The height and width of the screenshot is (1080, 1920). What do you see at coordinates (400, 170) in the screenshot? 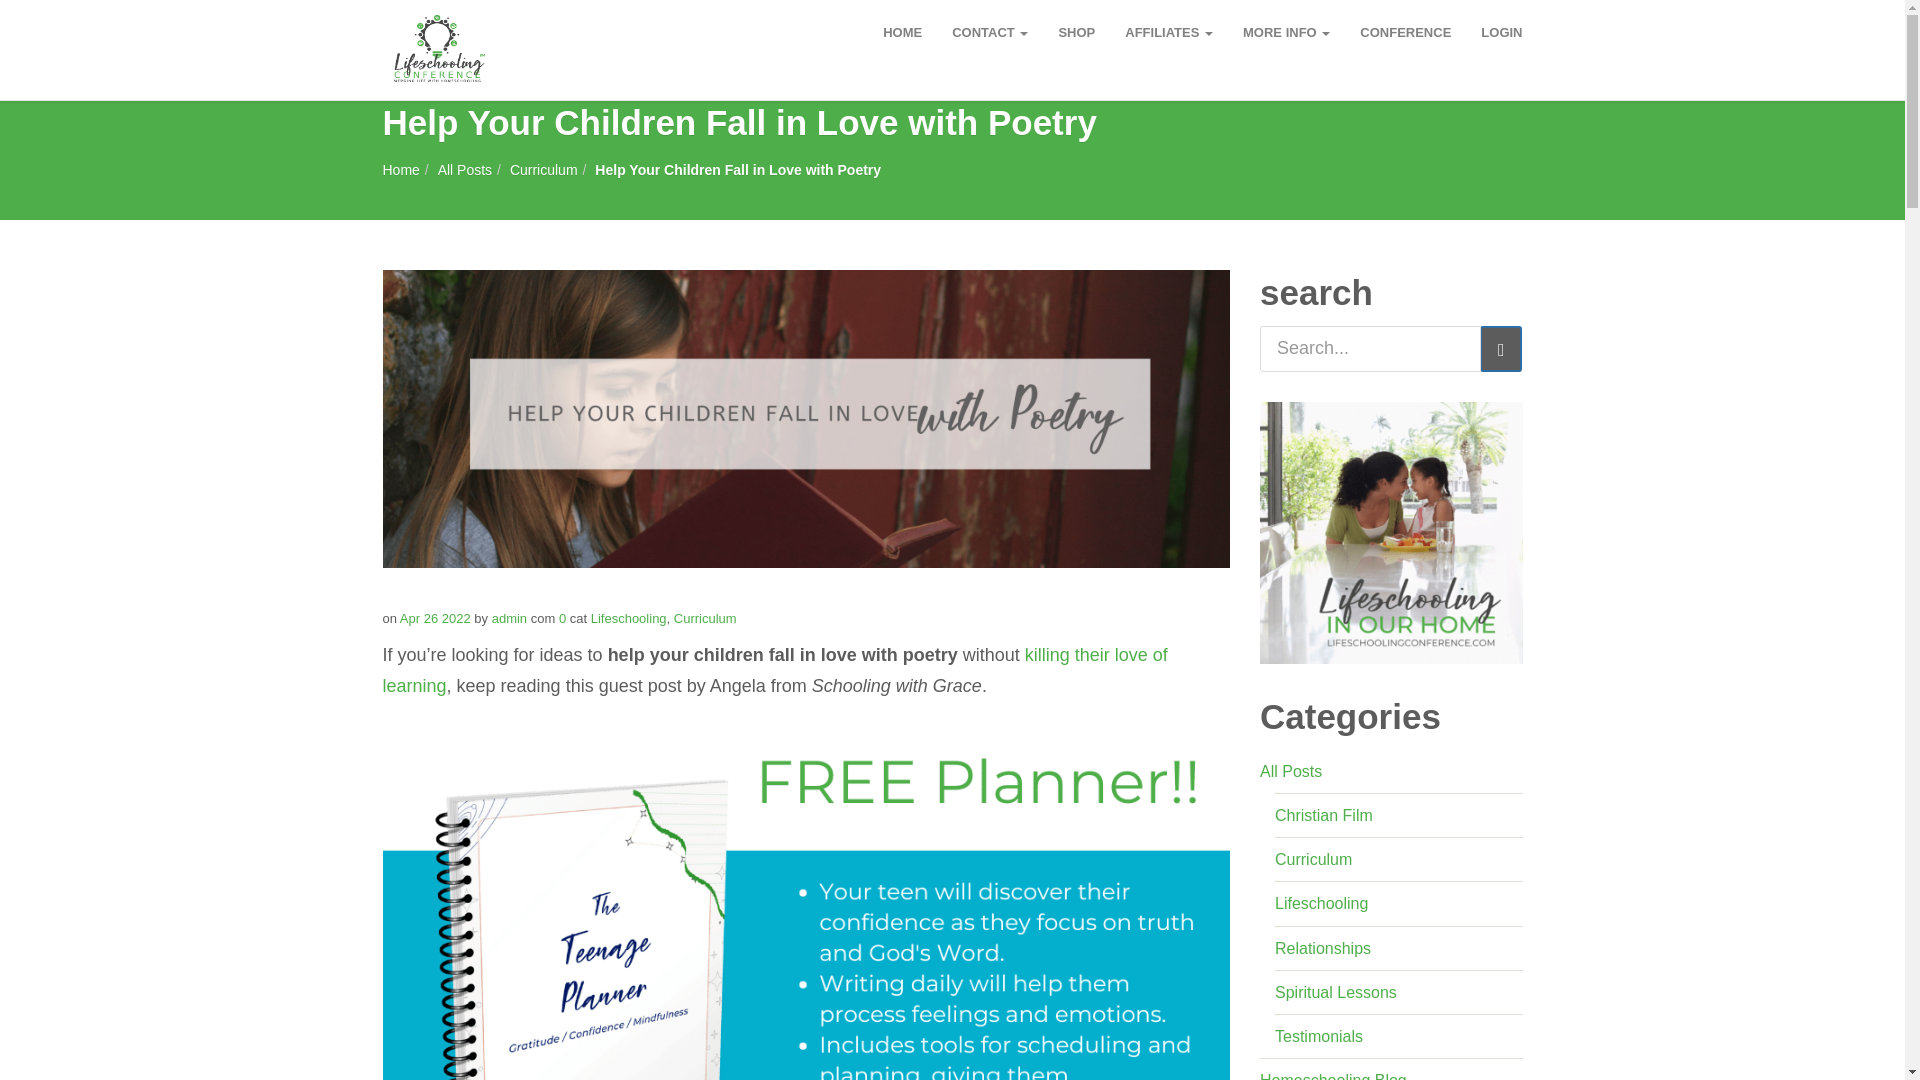
I see `Home` at bounding box center [400, 170].